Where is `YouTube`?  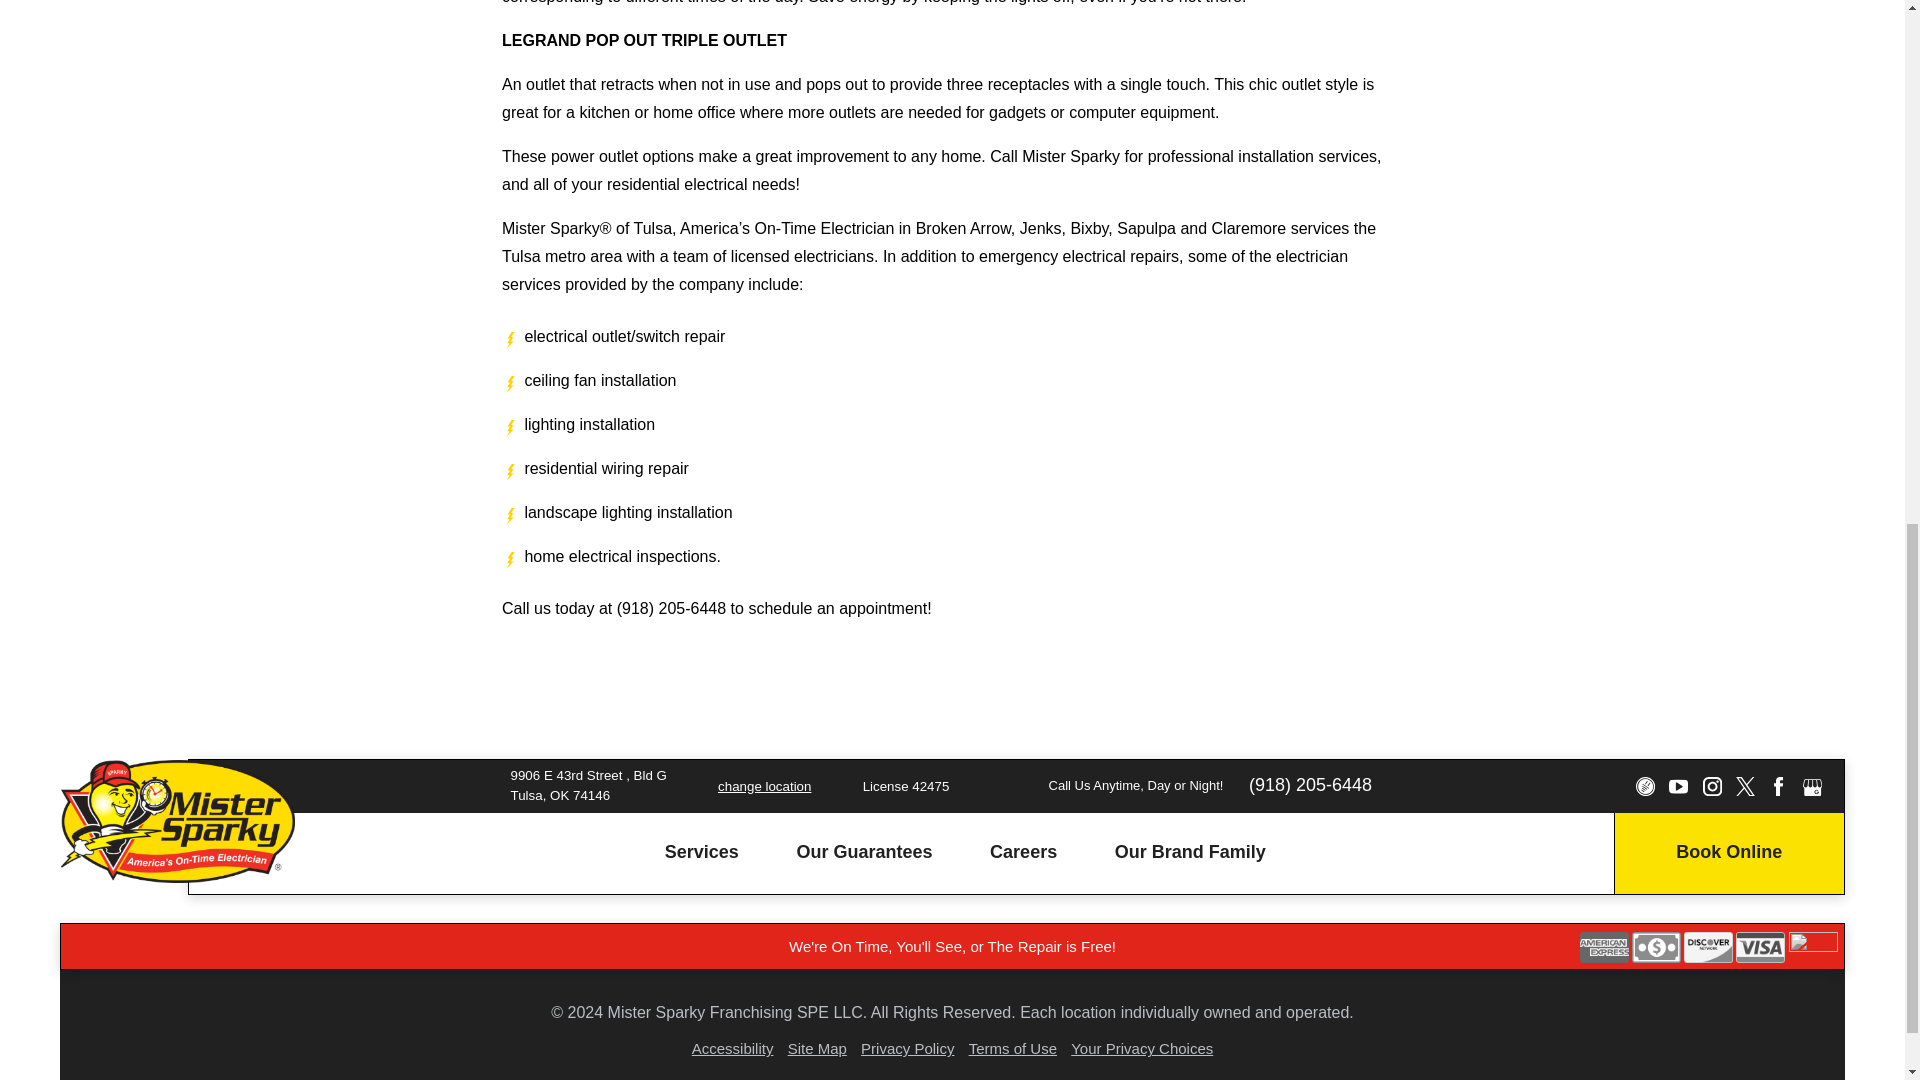
YouTube is located at coordinates (1678, 786).